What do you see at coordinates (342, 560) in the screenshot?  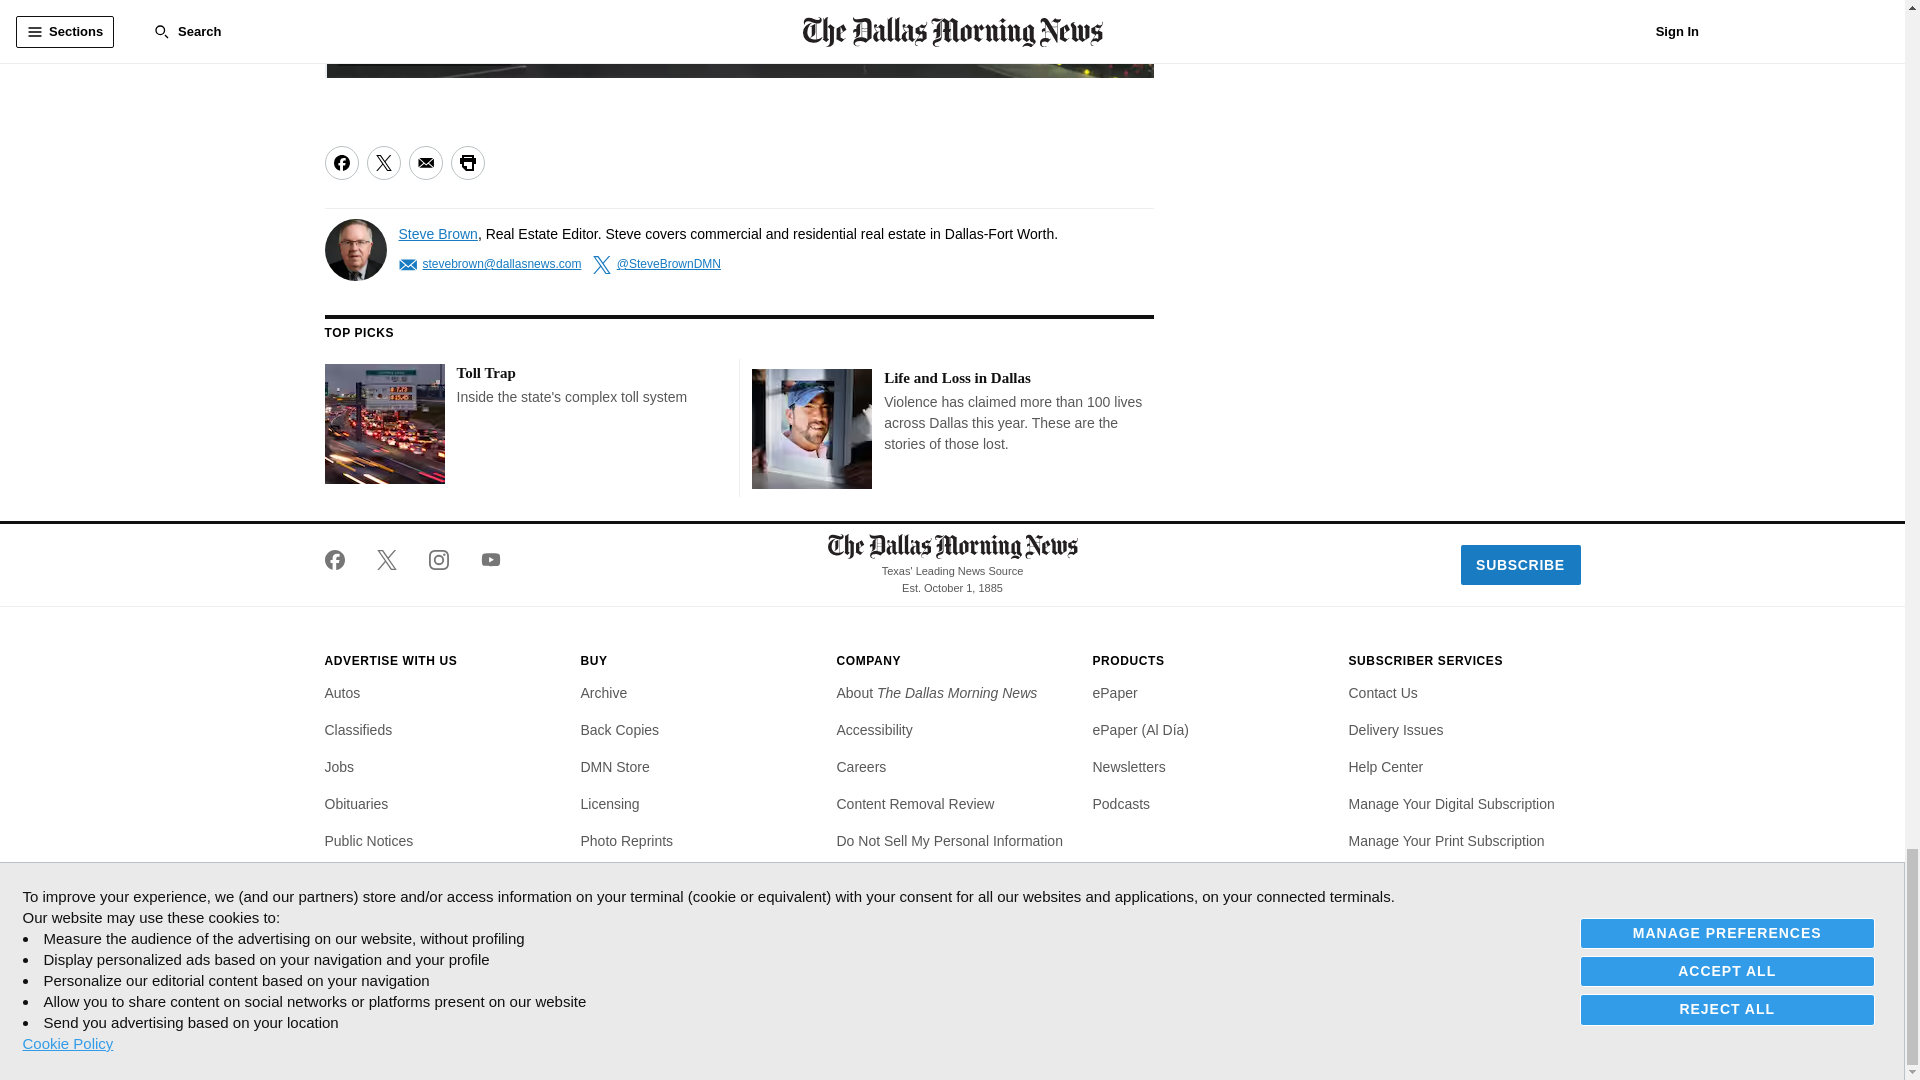 I see `The Dallas Morning News on Facebook` at bounding box center [342, 560].